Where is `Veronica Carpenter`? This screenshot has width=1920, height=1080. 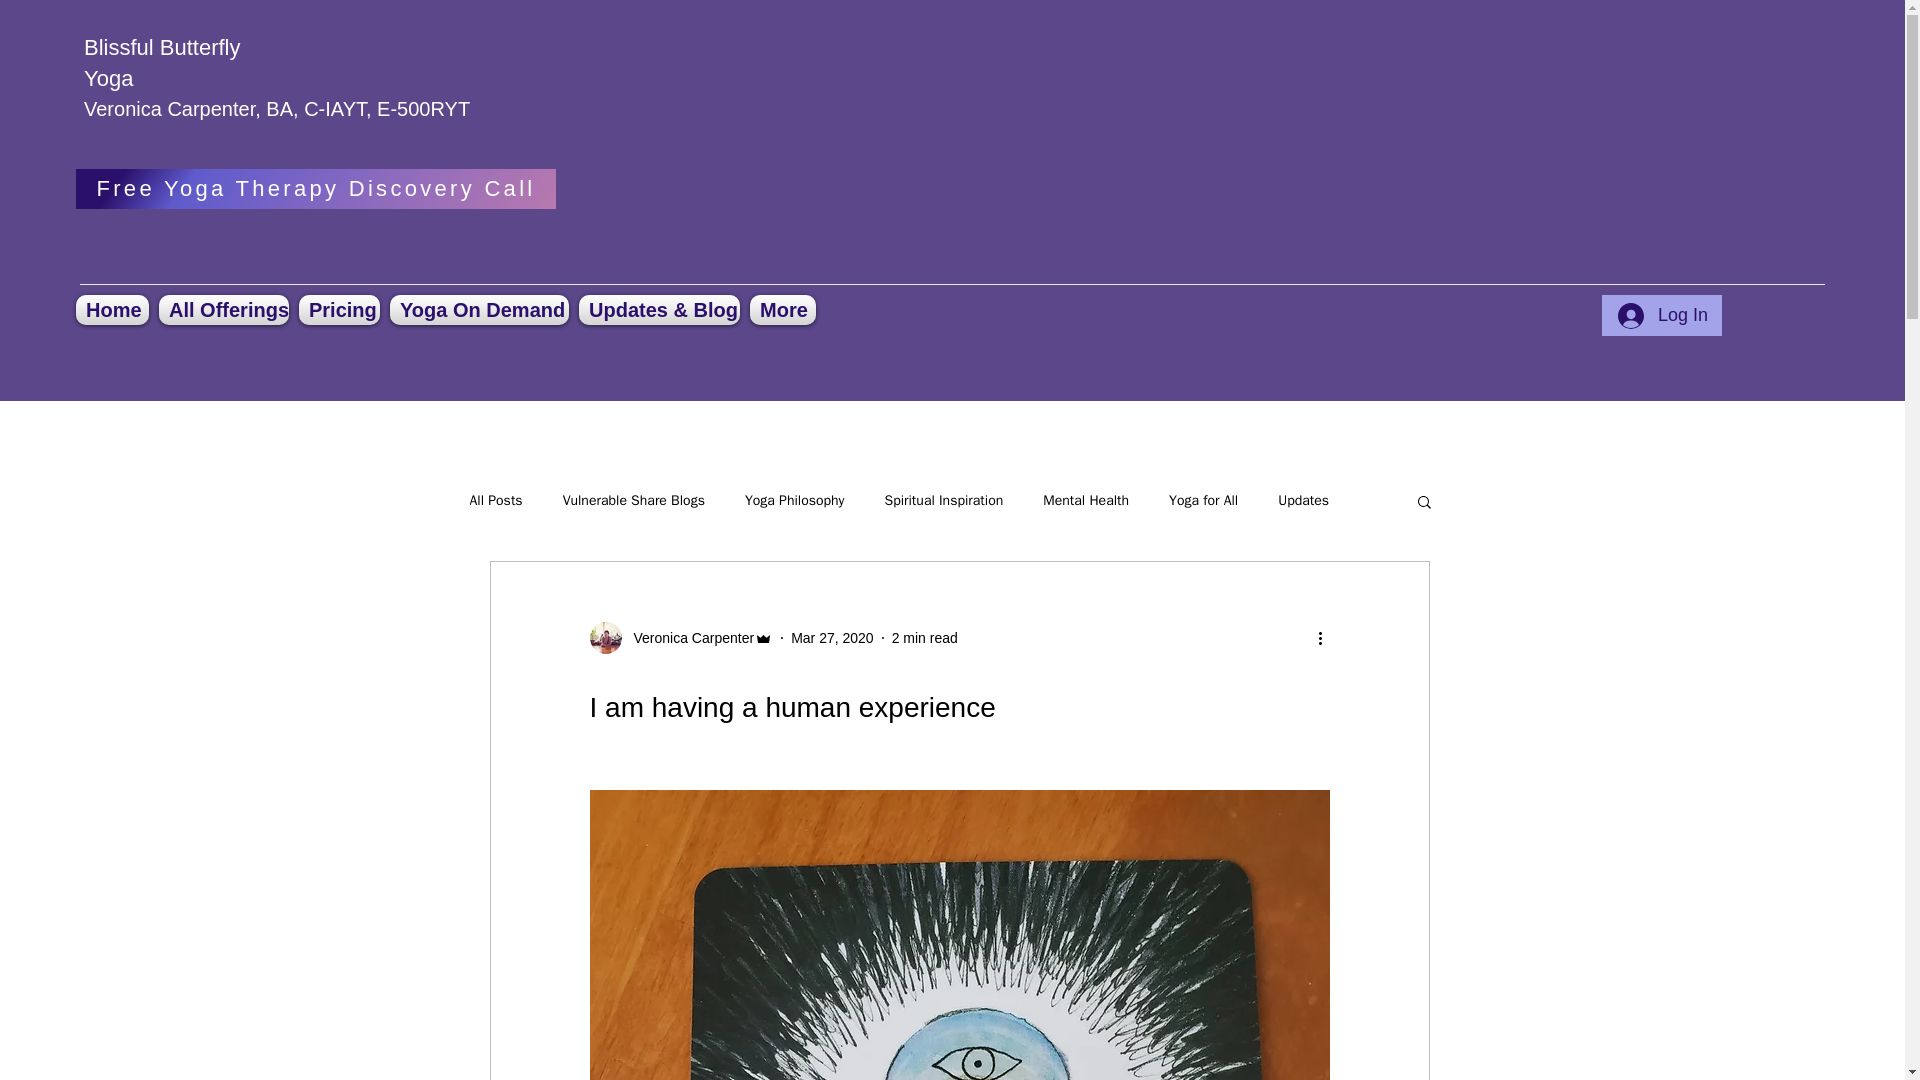
Veronica Carpenter is located at coordinates (681, 638).